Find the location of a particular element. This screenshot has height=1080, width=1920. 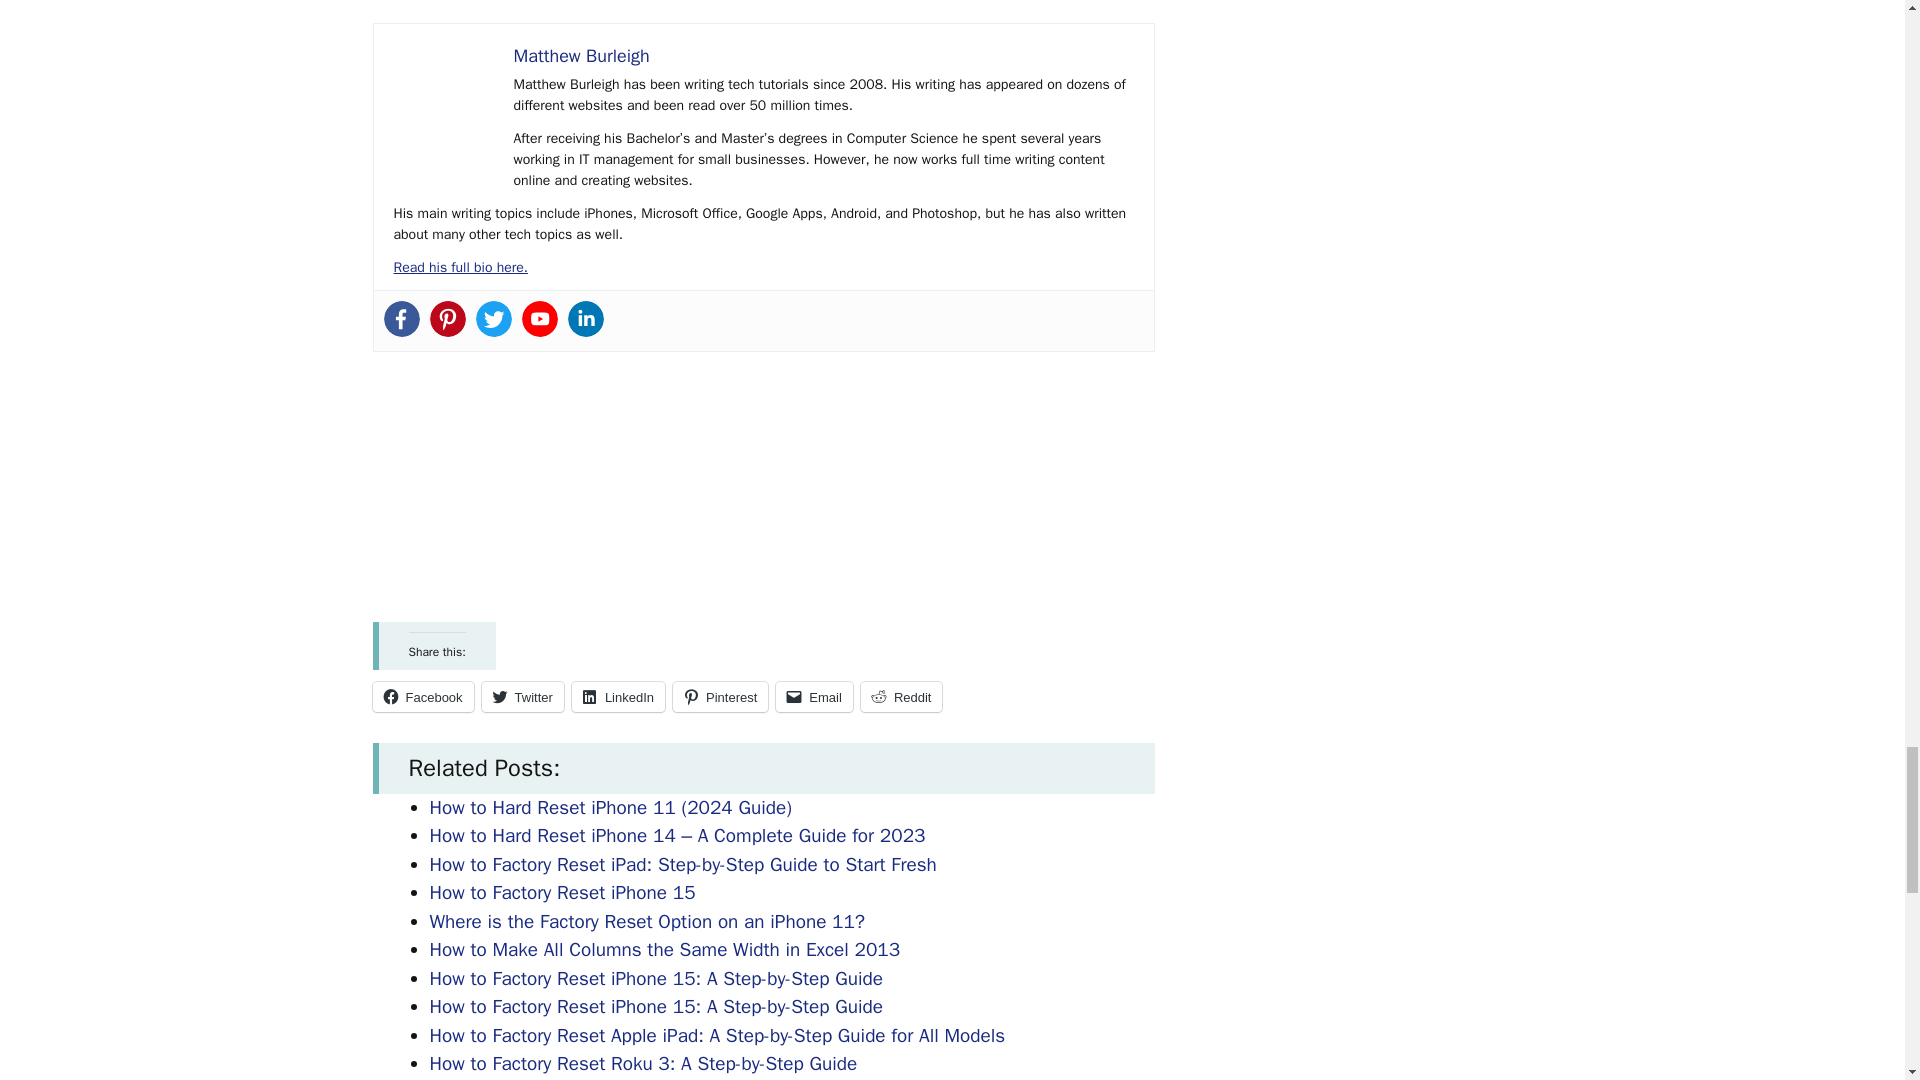

Click to email a link to a friend is located at coordinates (814, 696).